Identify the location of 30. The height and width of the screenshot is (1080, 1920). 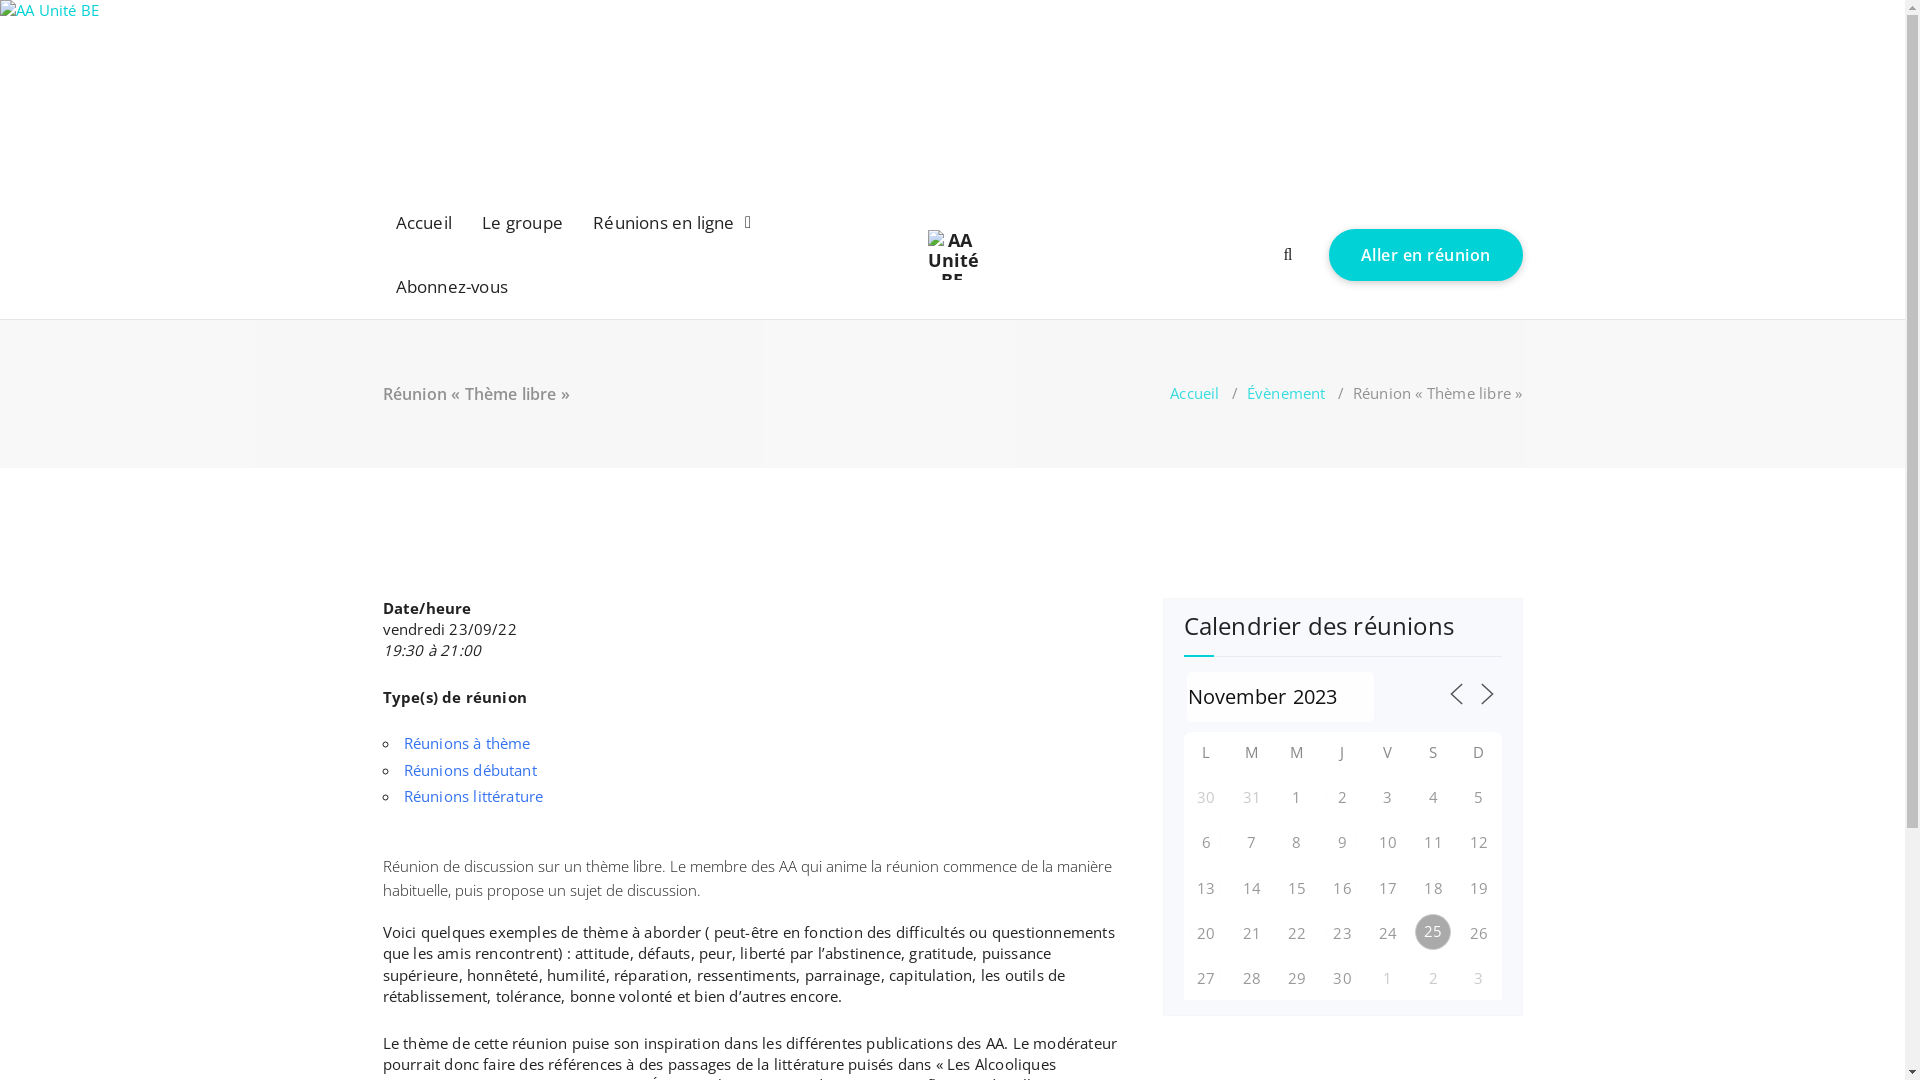
(1206, 796).